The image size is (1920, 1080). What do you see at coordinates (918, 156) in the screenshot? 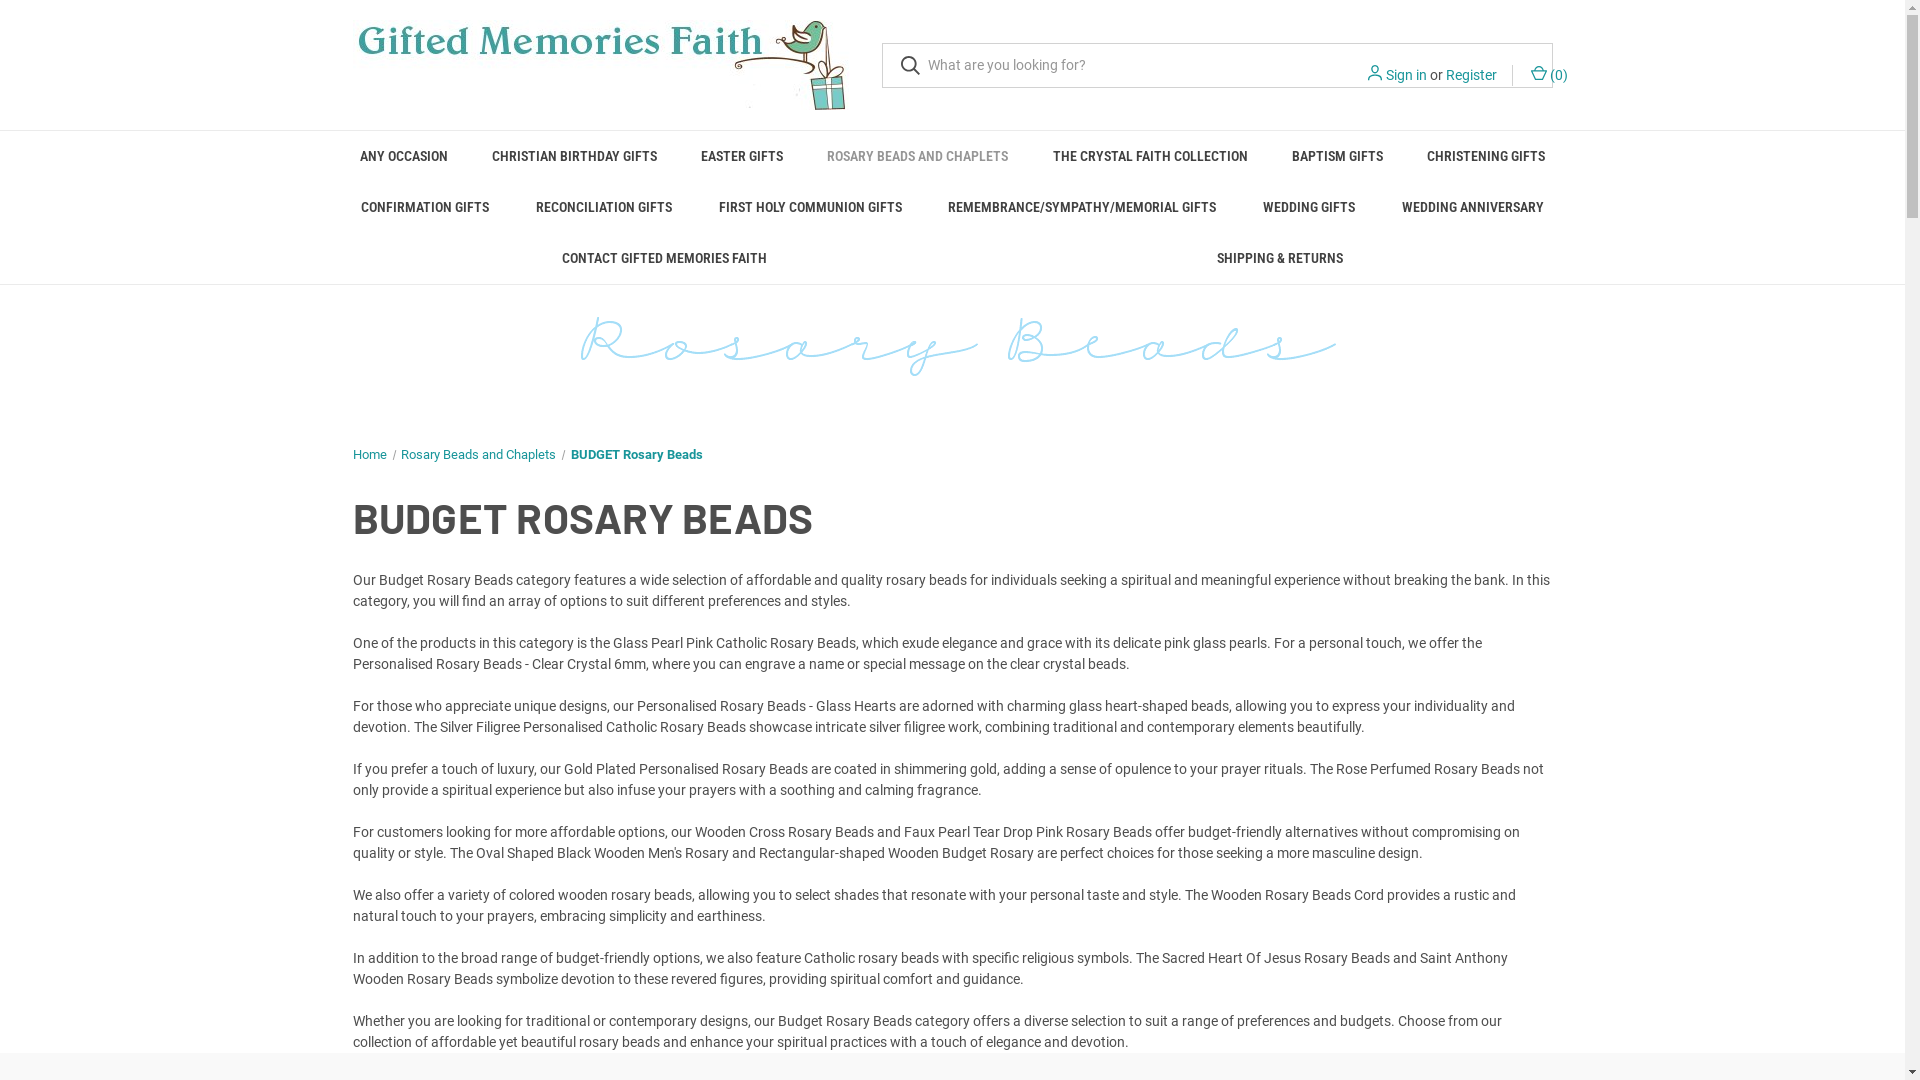
I see `ROSARY BEADS AND CHAPLETS` at bounding box center [918, 156].